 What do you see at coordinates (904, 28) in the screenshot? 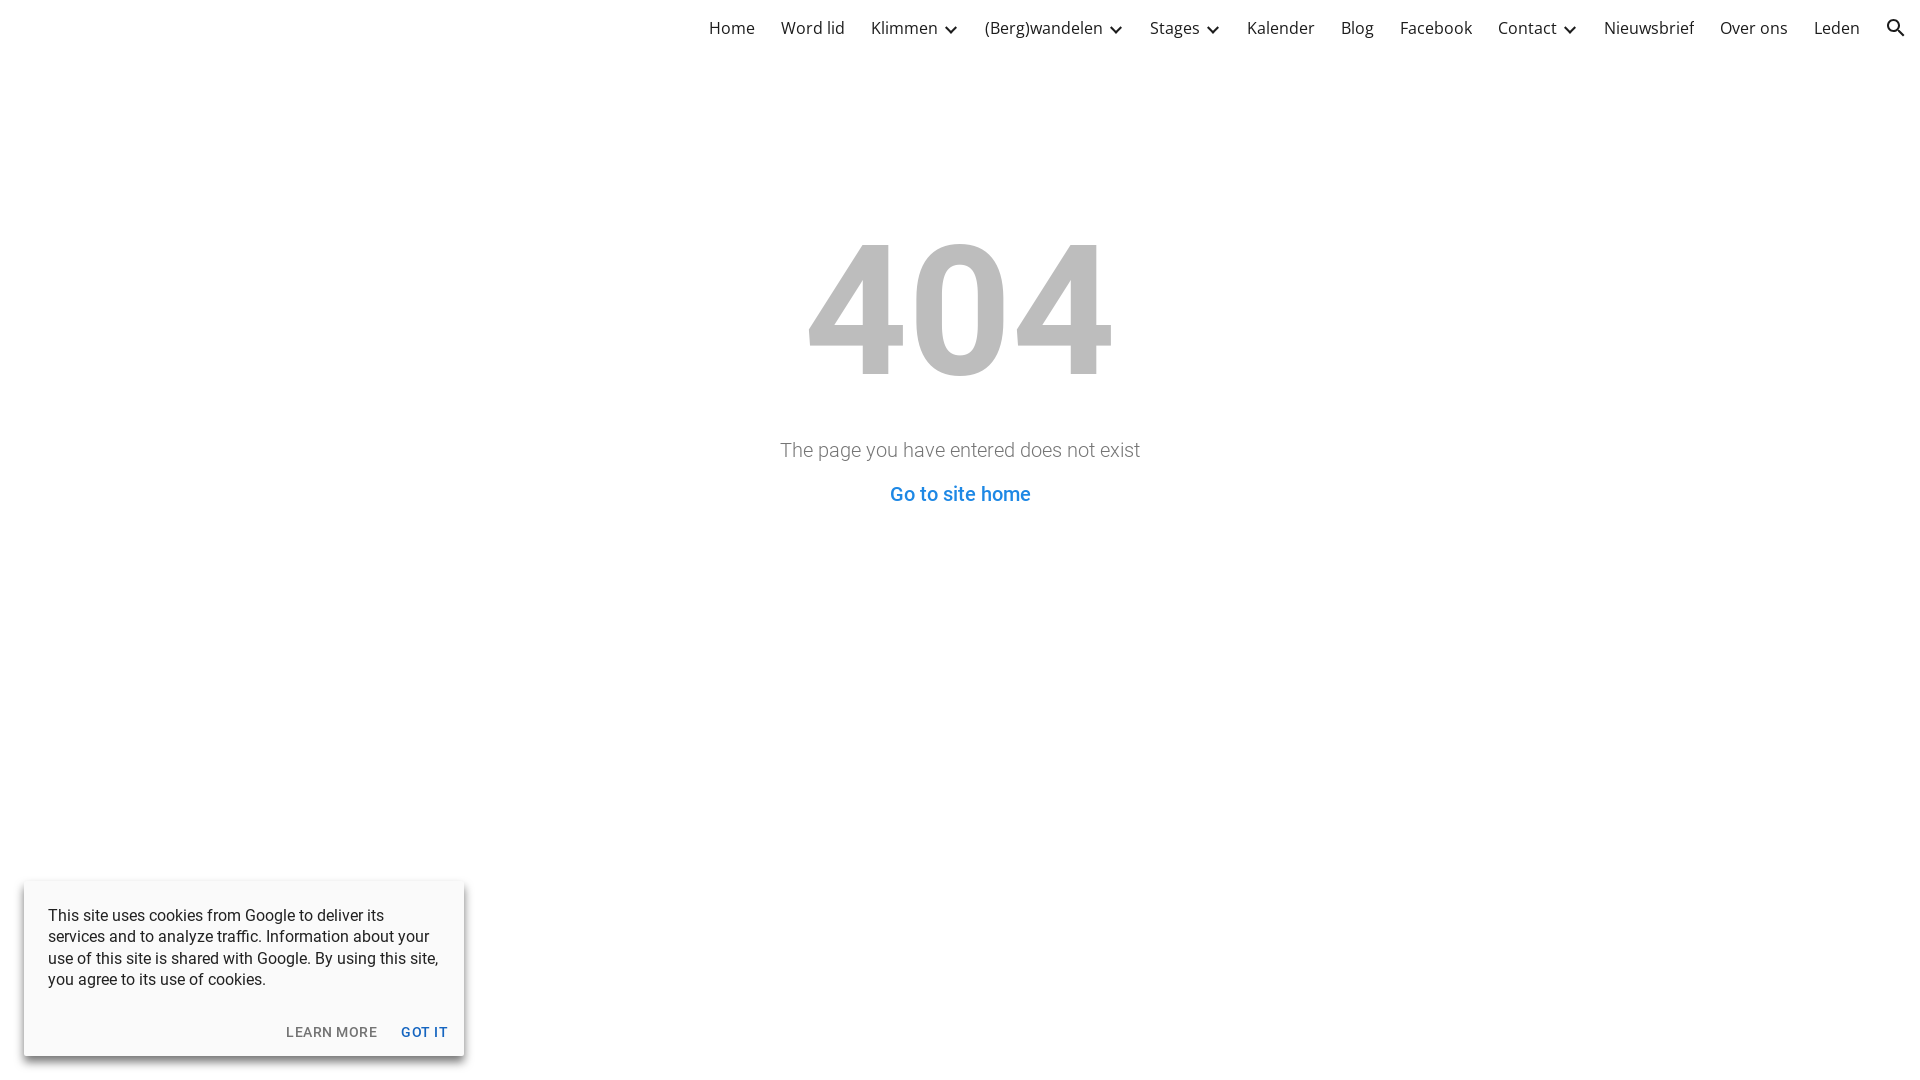
I see `Klimmen` at bounding box center [904, 28].